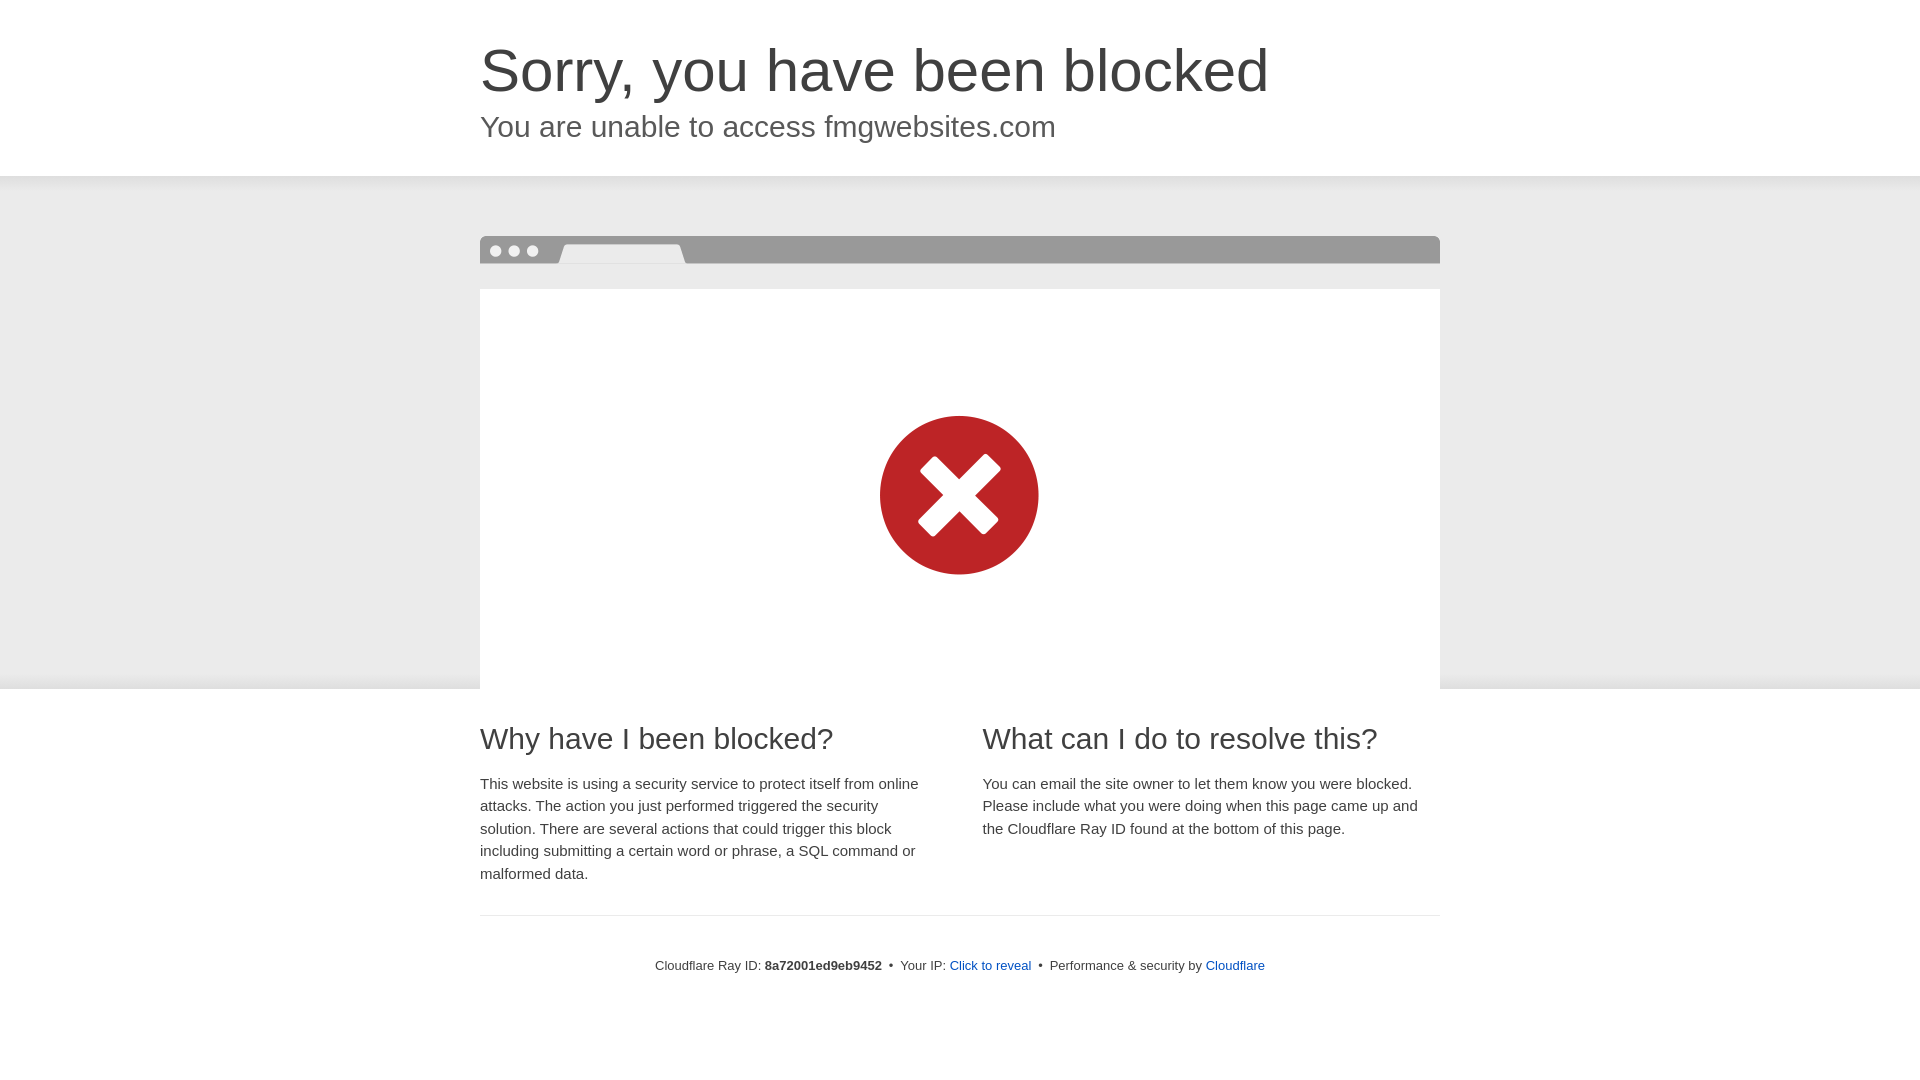 Image resolution: width=1920 pixels, height=1080 pixels. What do you see at coordinates (991, 966) in the screenshot?
I see `Click to reveal` at bounding box center [991, 966].